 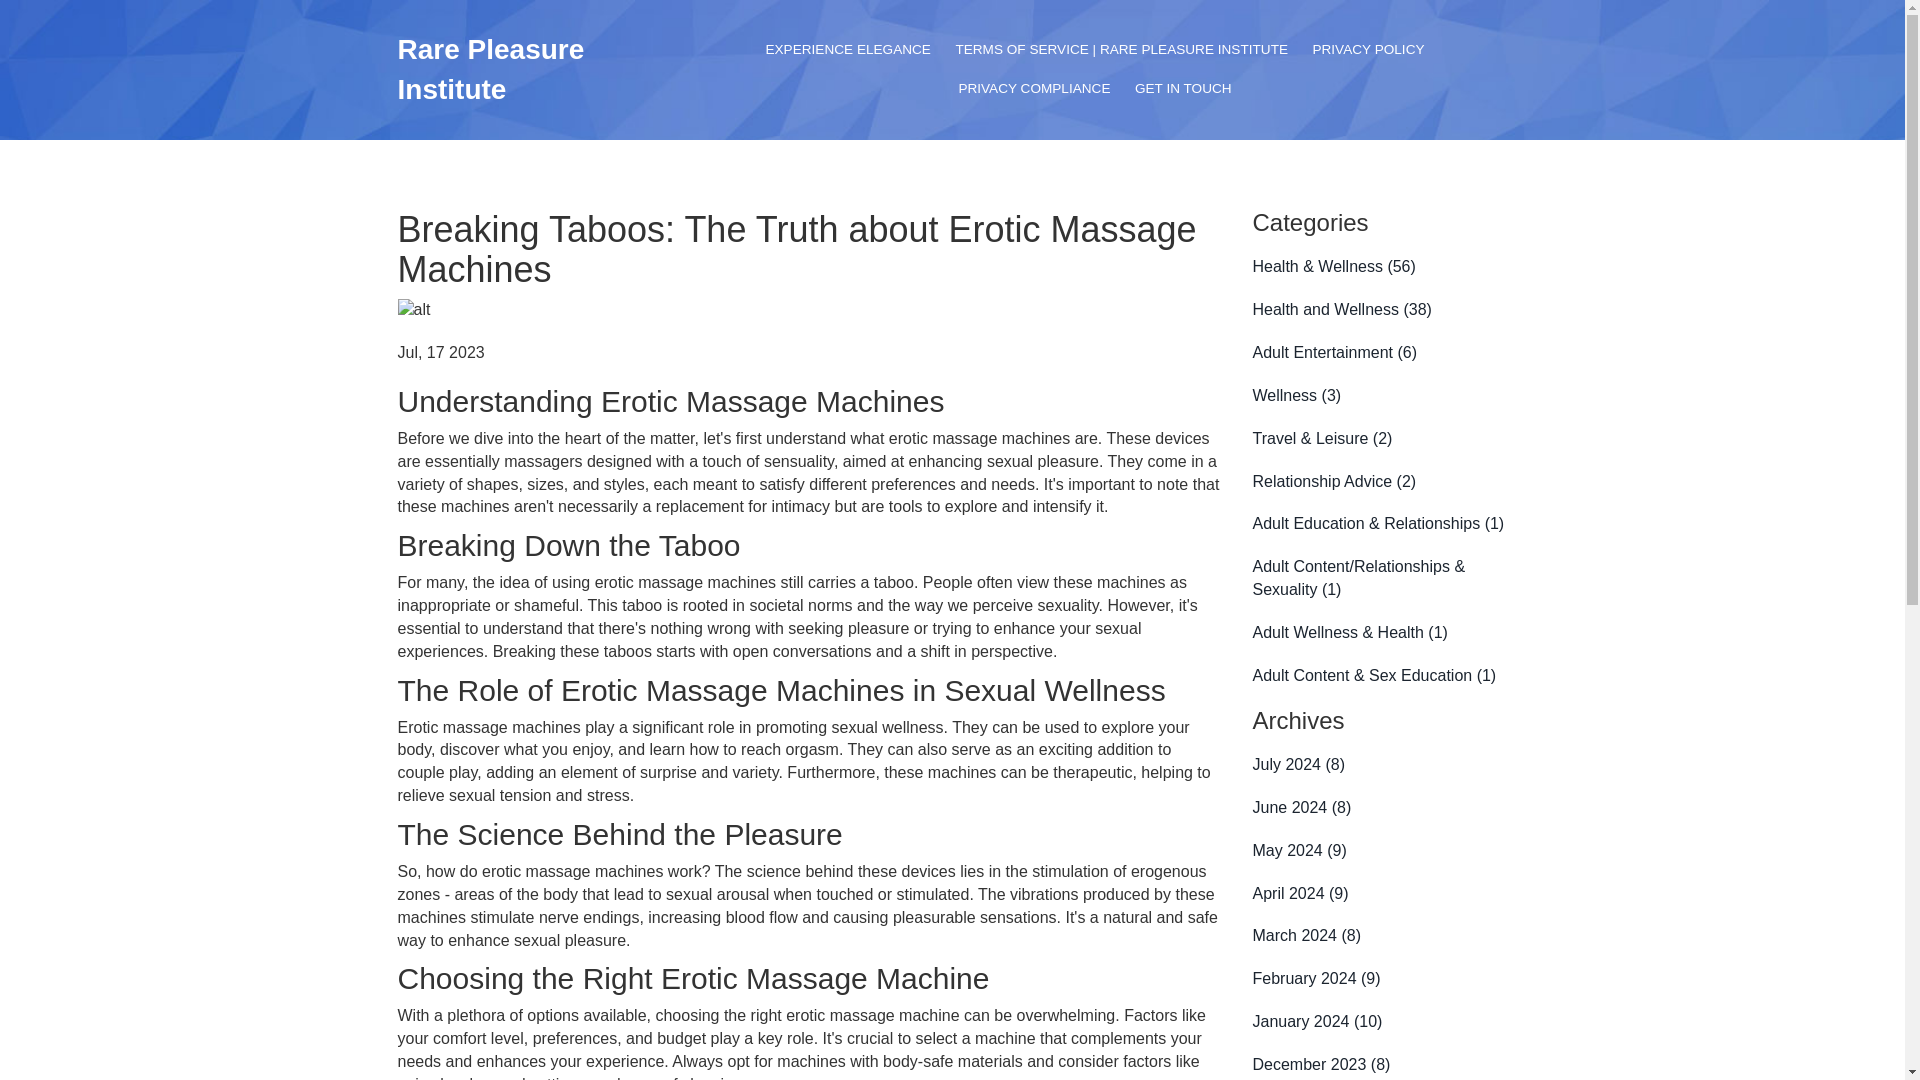 I want to click on Rare Pleasure Institute, so click(x=491, y=68).